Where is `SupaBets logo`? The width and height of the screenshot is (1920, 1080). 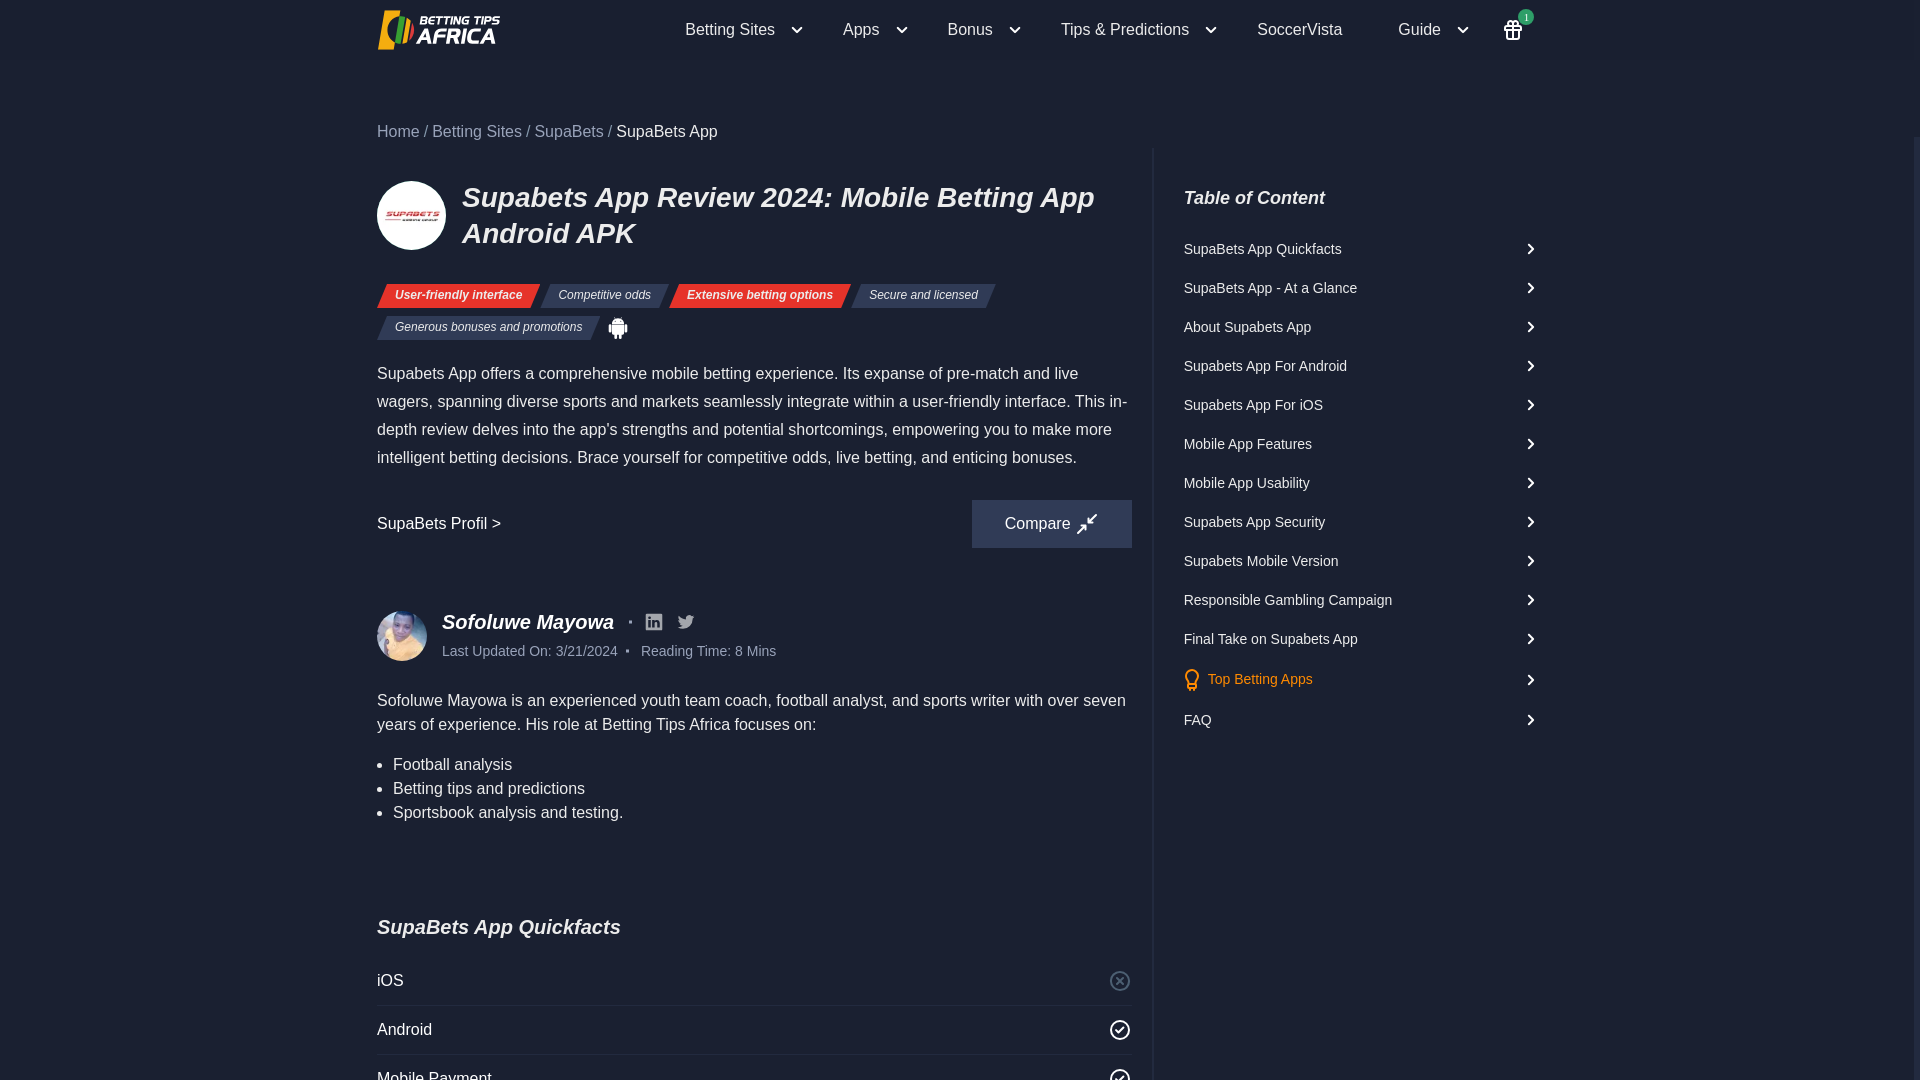
SupaBets logo is located at coordinates (410, 215).